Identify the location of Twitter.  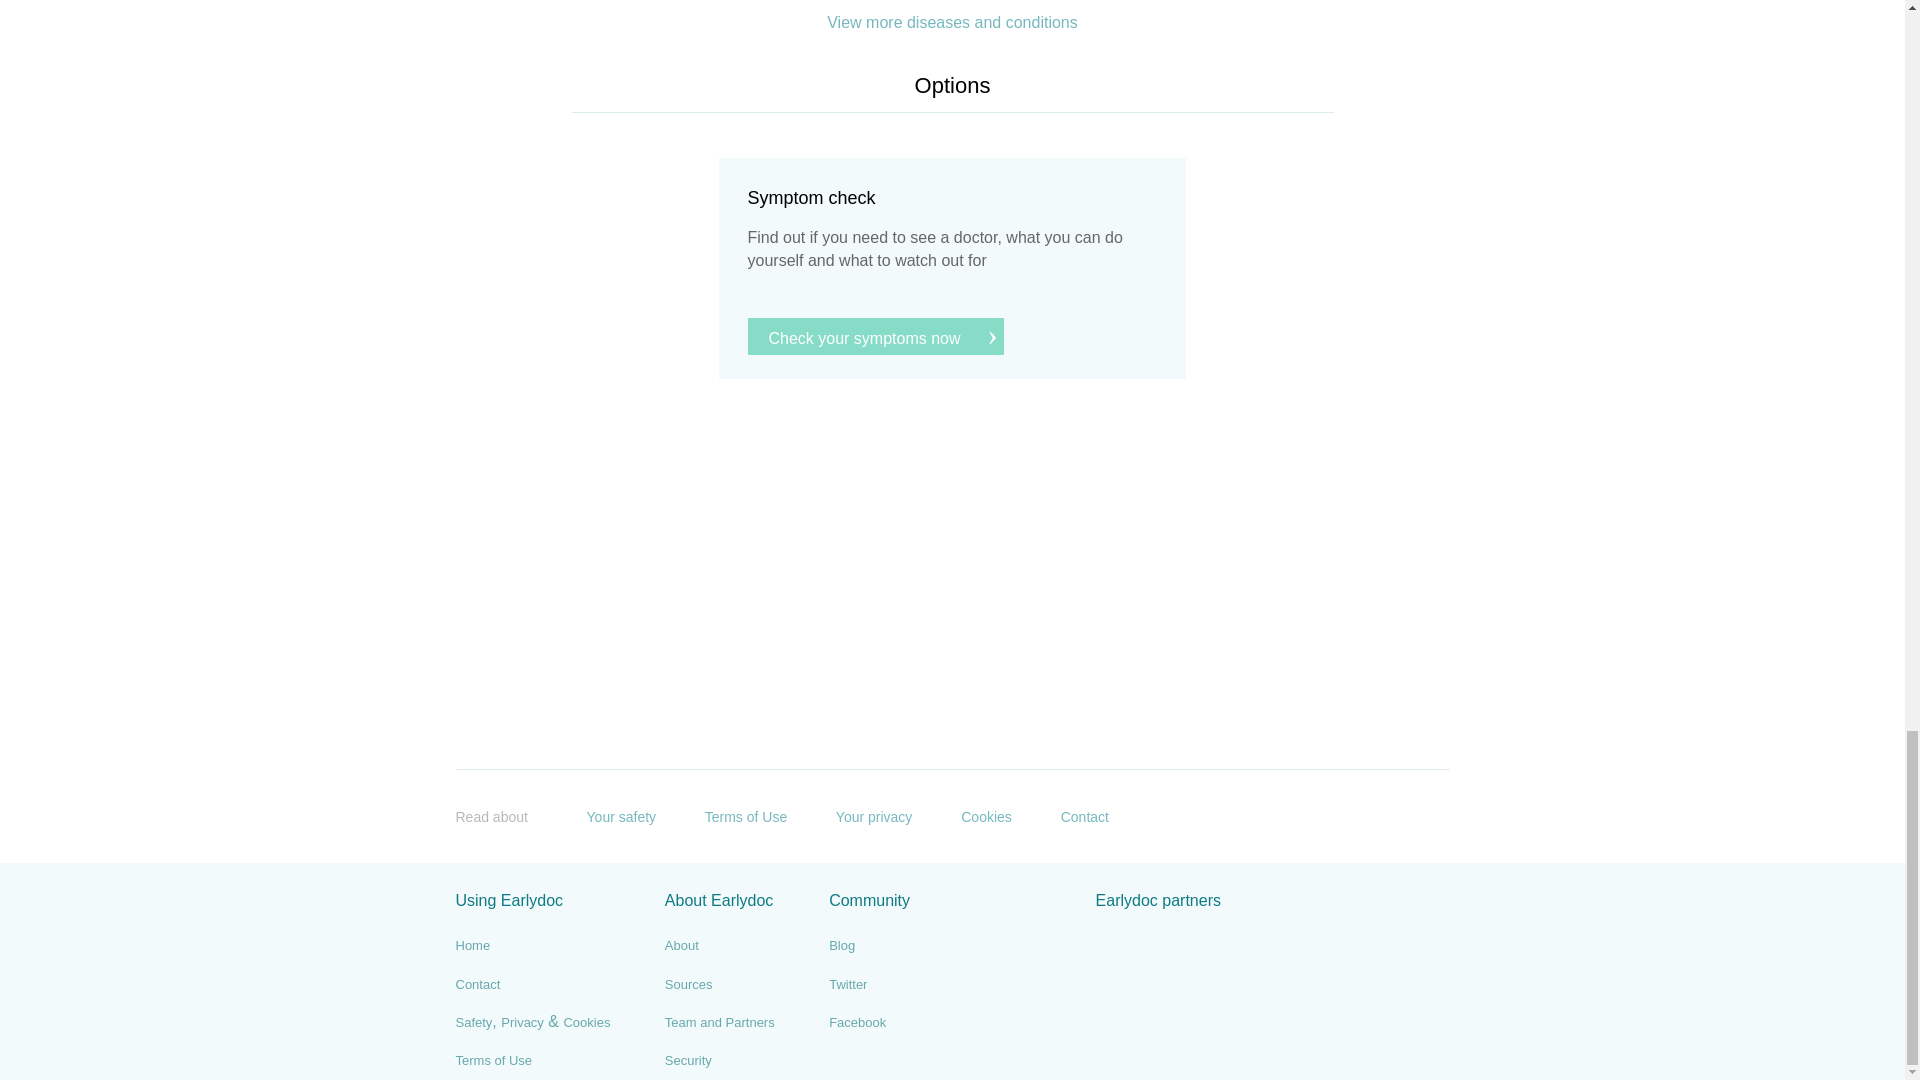
(848, 984).